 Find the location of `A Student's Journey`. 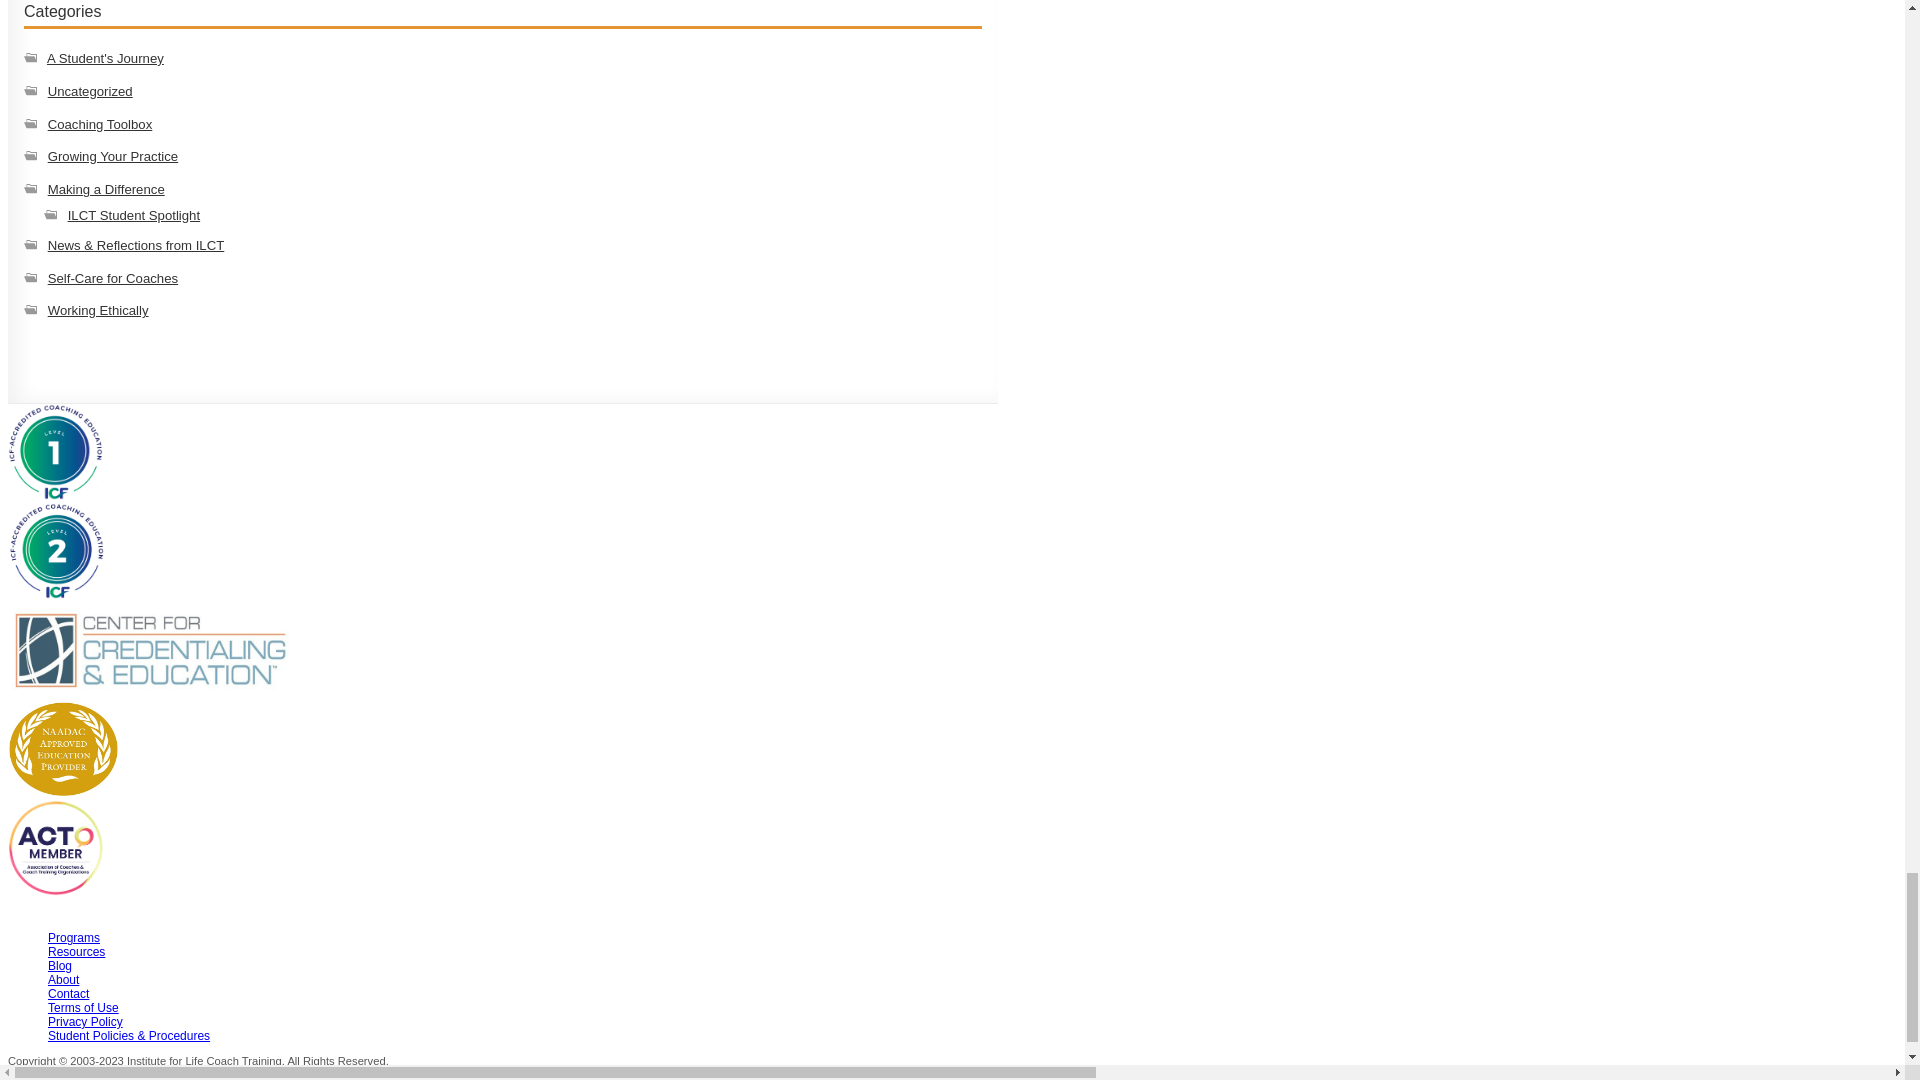

A Student's Journey is located at coordinates (104, 58).